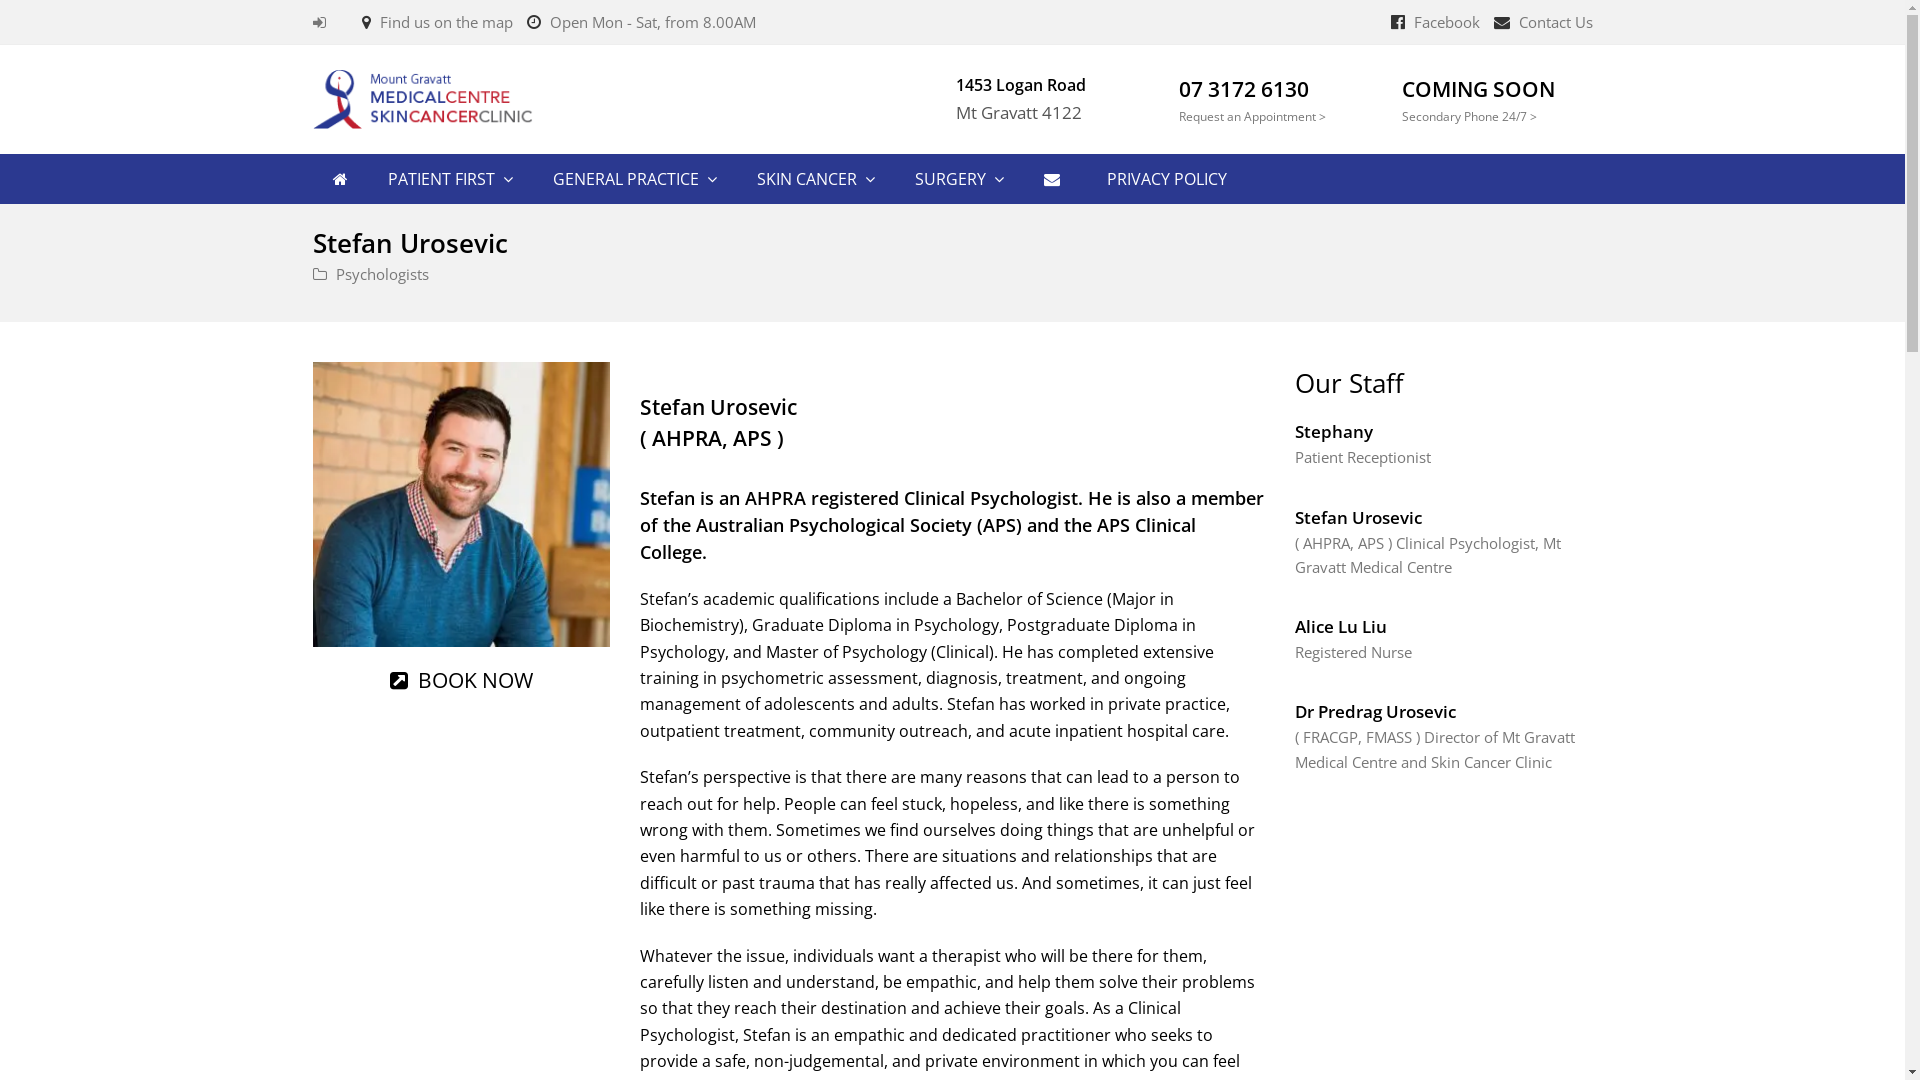 The height and width of the screenshot is (1080, 1920). Describe the element at coordinates (1479, 99) in the screenshot. I see `COMING SOON
Secondary Phone 24/7 >` at that location.